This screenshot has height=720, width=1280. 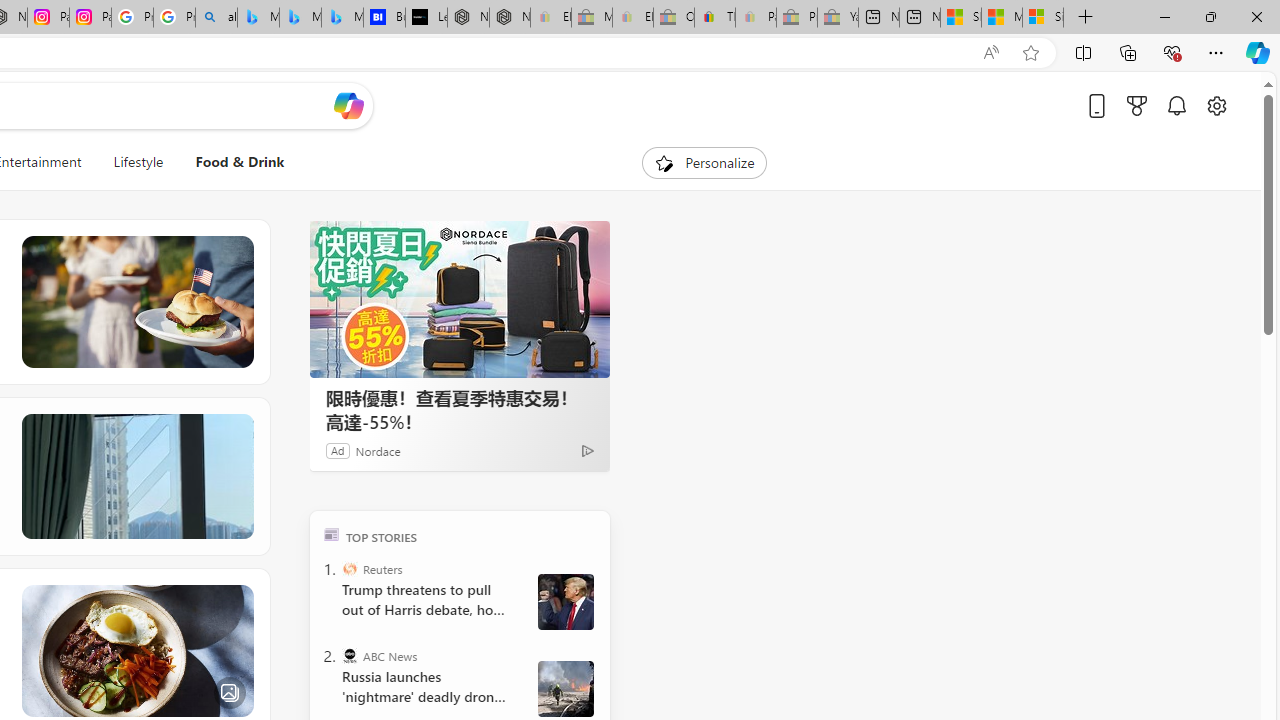 I want to click on Burger with Mmerican flag pick on top, so click(x=136, y=302).